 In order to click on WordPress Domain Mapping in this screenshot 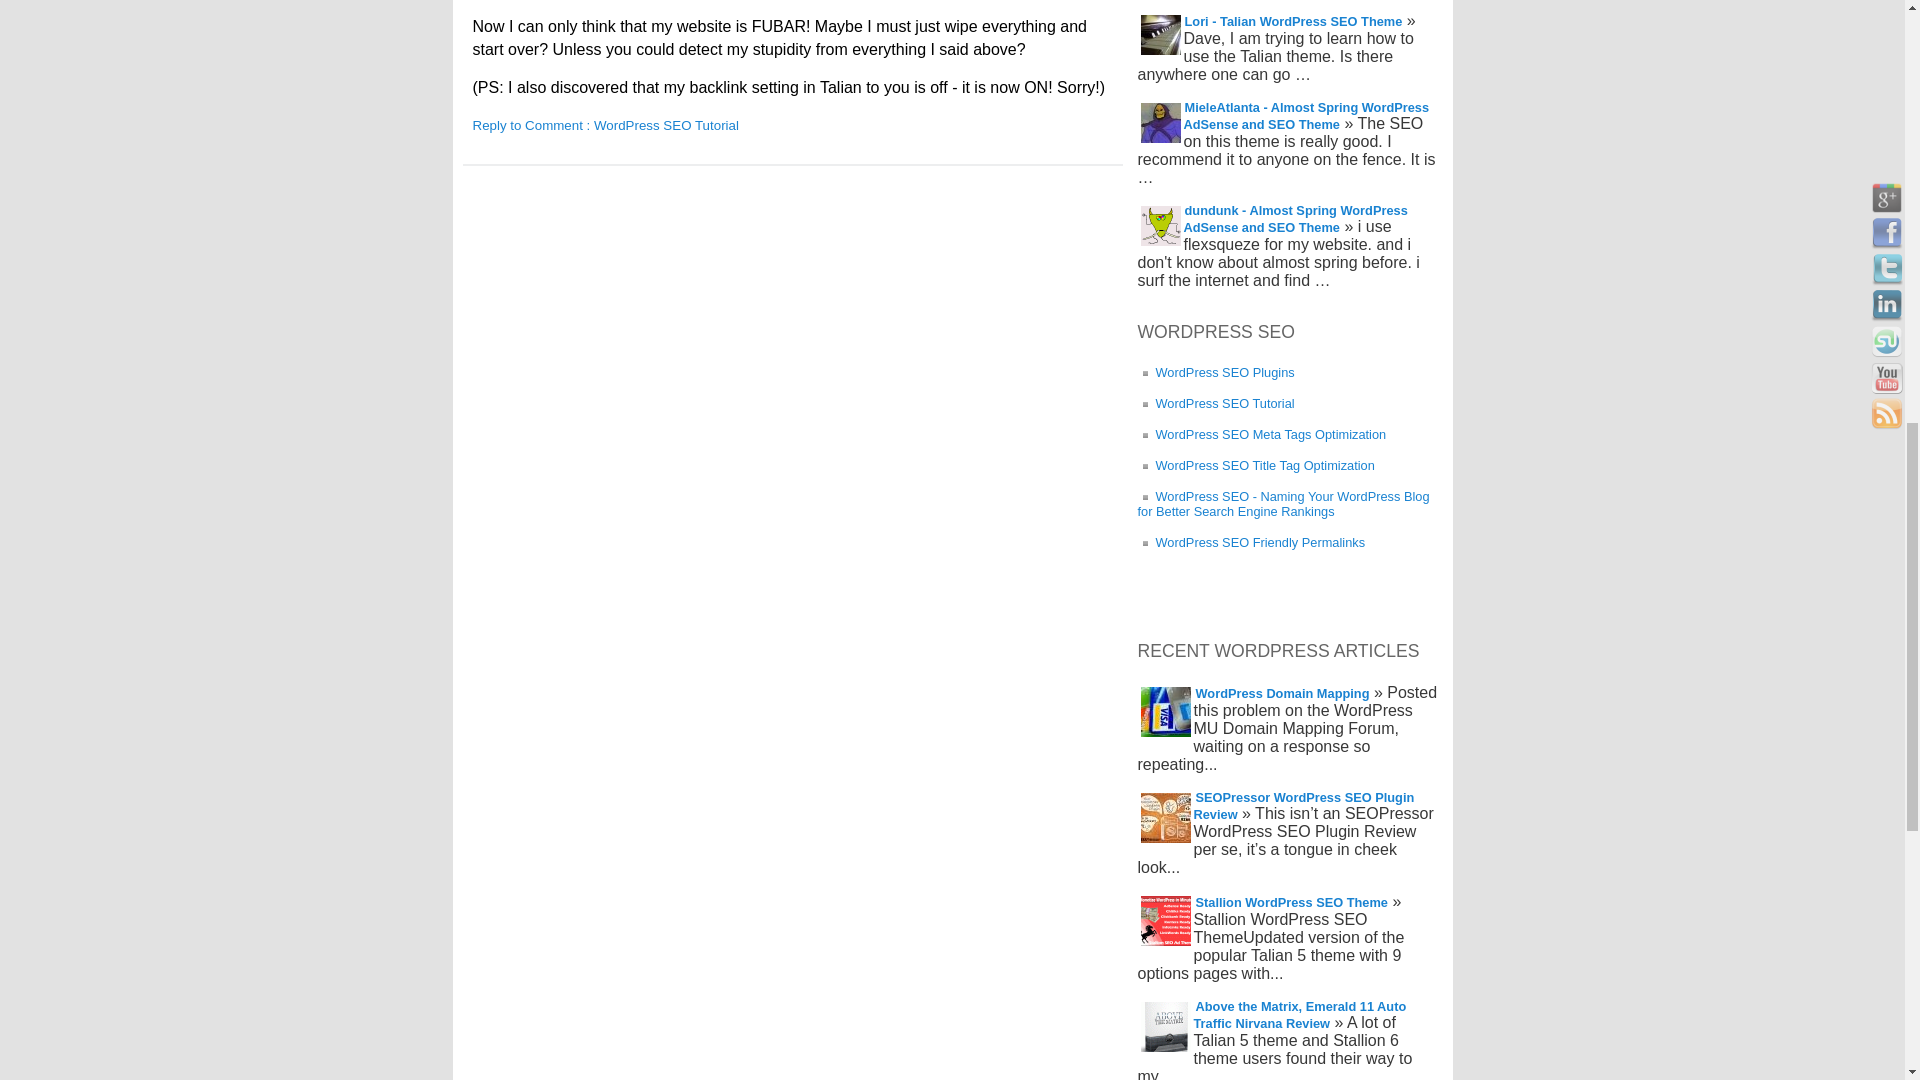, I will do `click(1281, 693)`.